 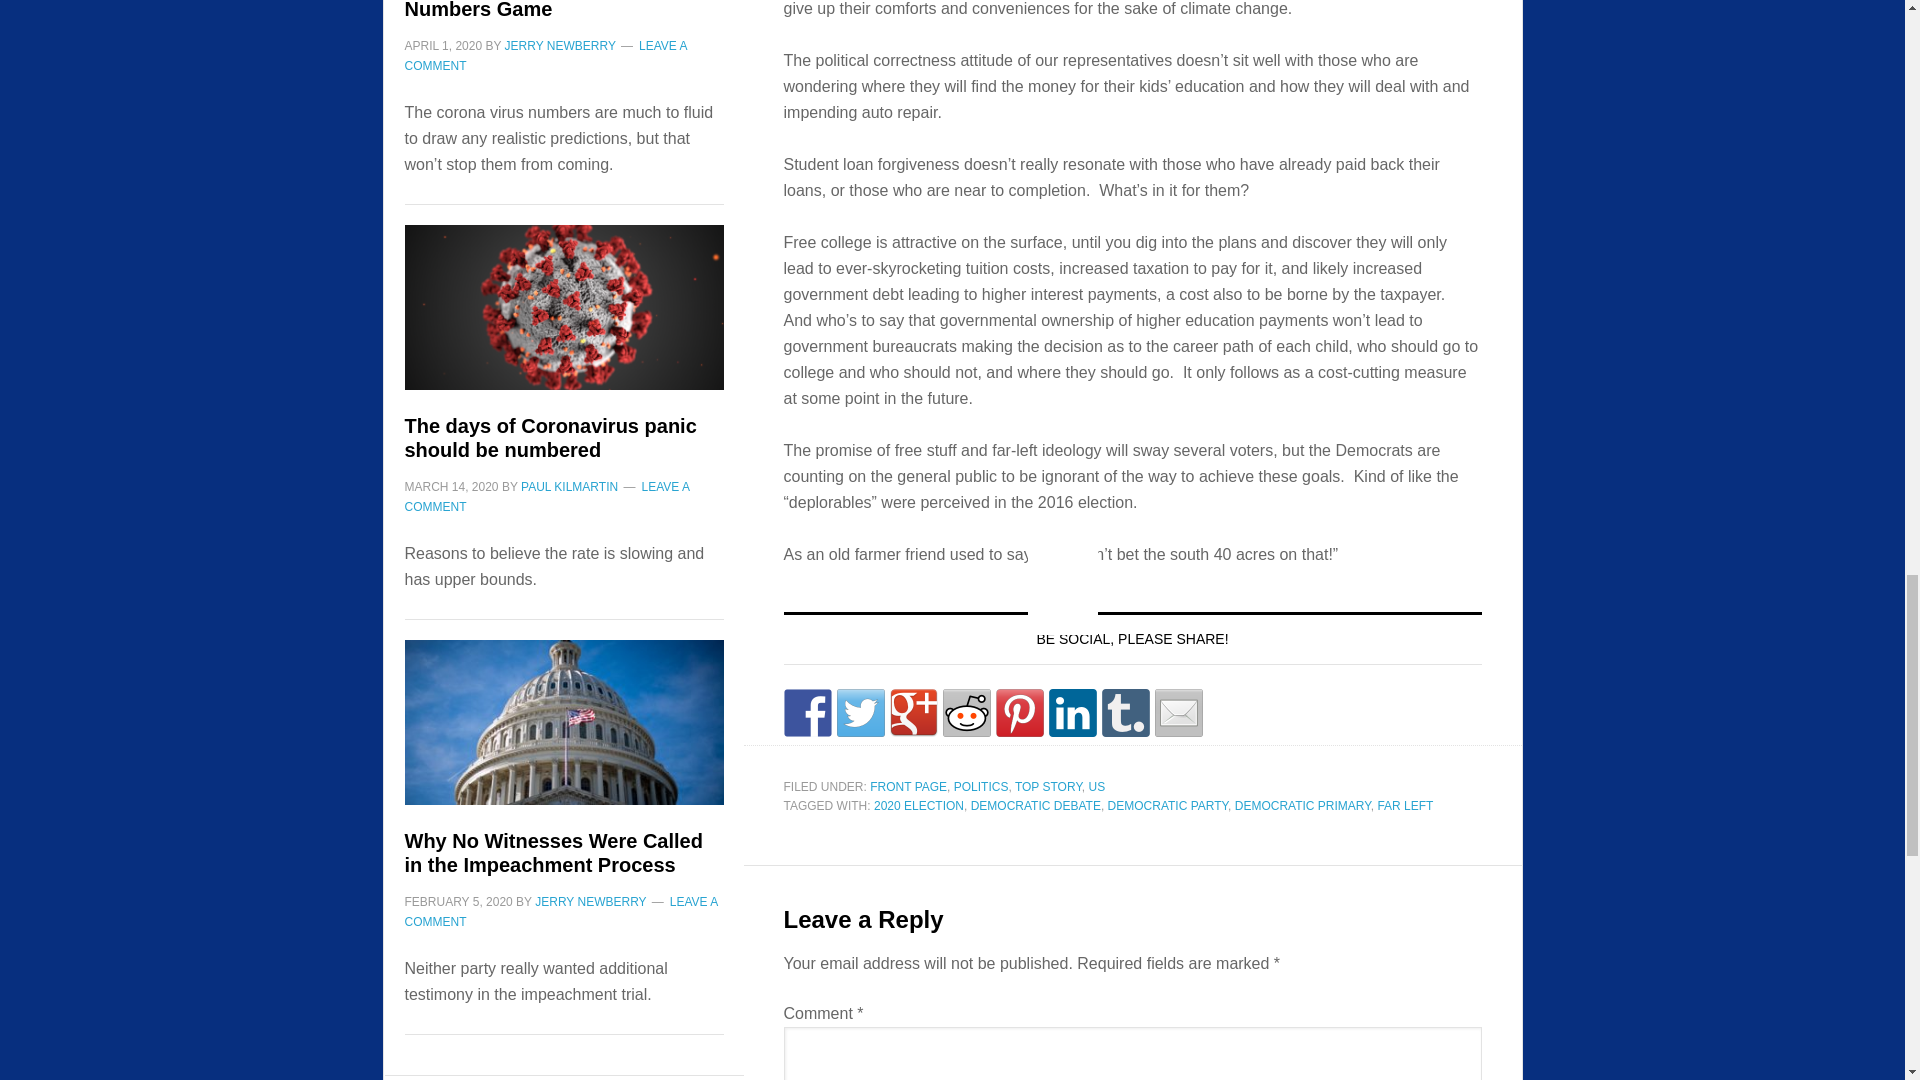 What do you see at coordinates (1302, 806) in the screenshot?
I see `DEMOCRATIC PRIMARY` at bounding box center [1302, 806].